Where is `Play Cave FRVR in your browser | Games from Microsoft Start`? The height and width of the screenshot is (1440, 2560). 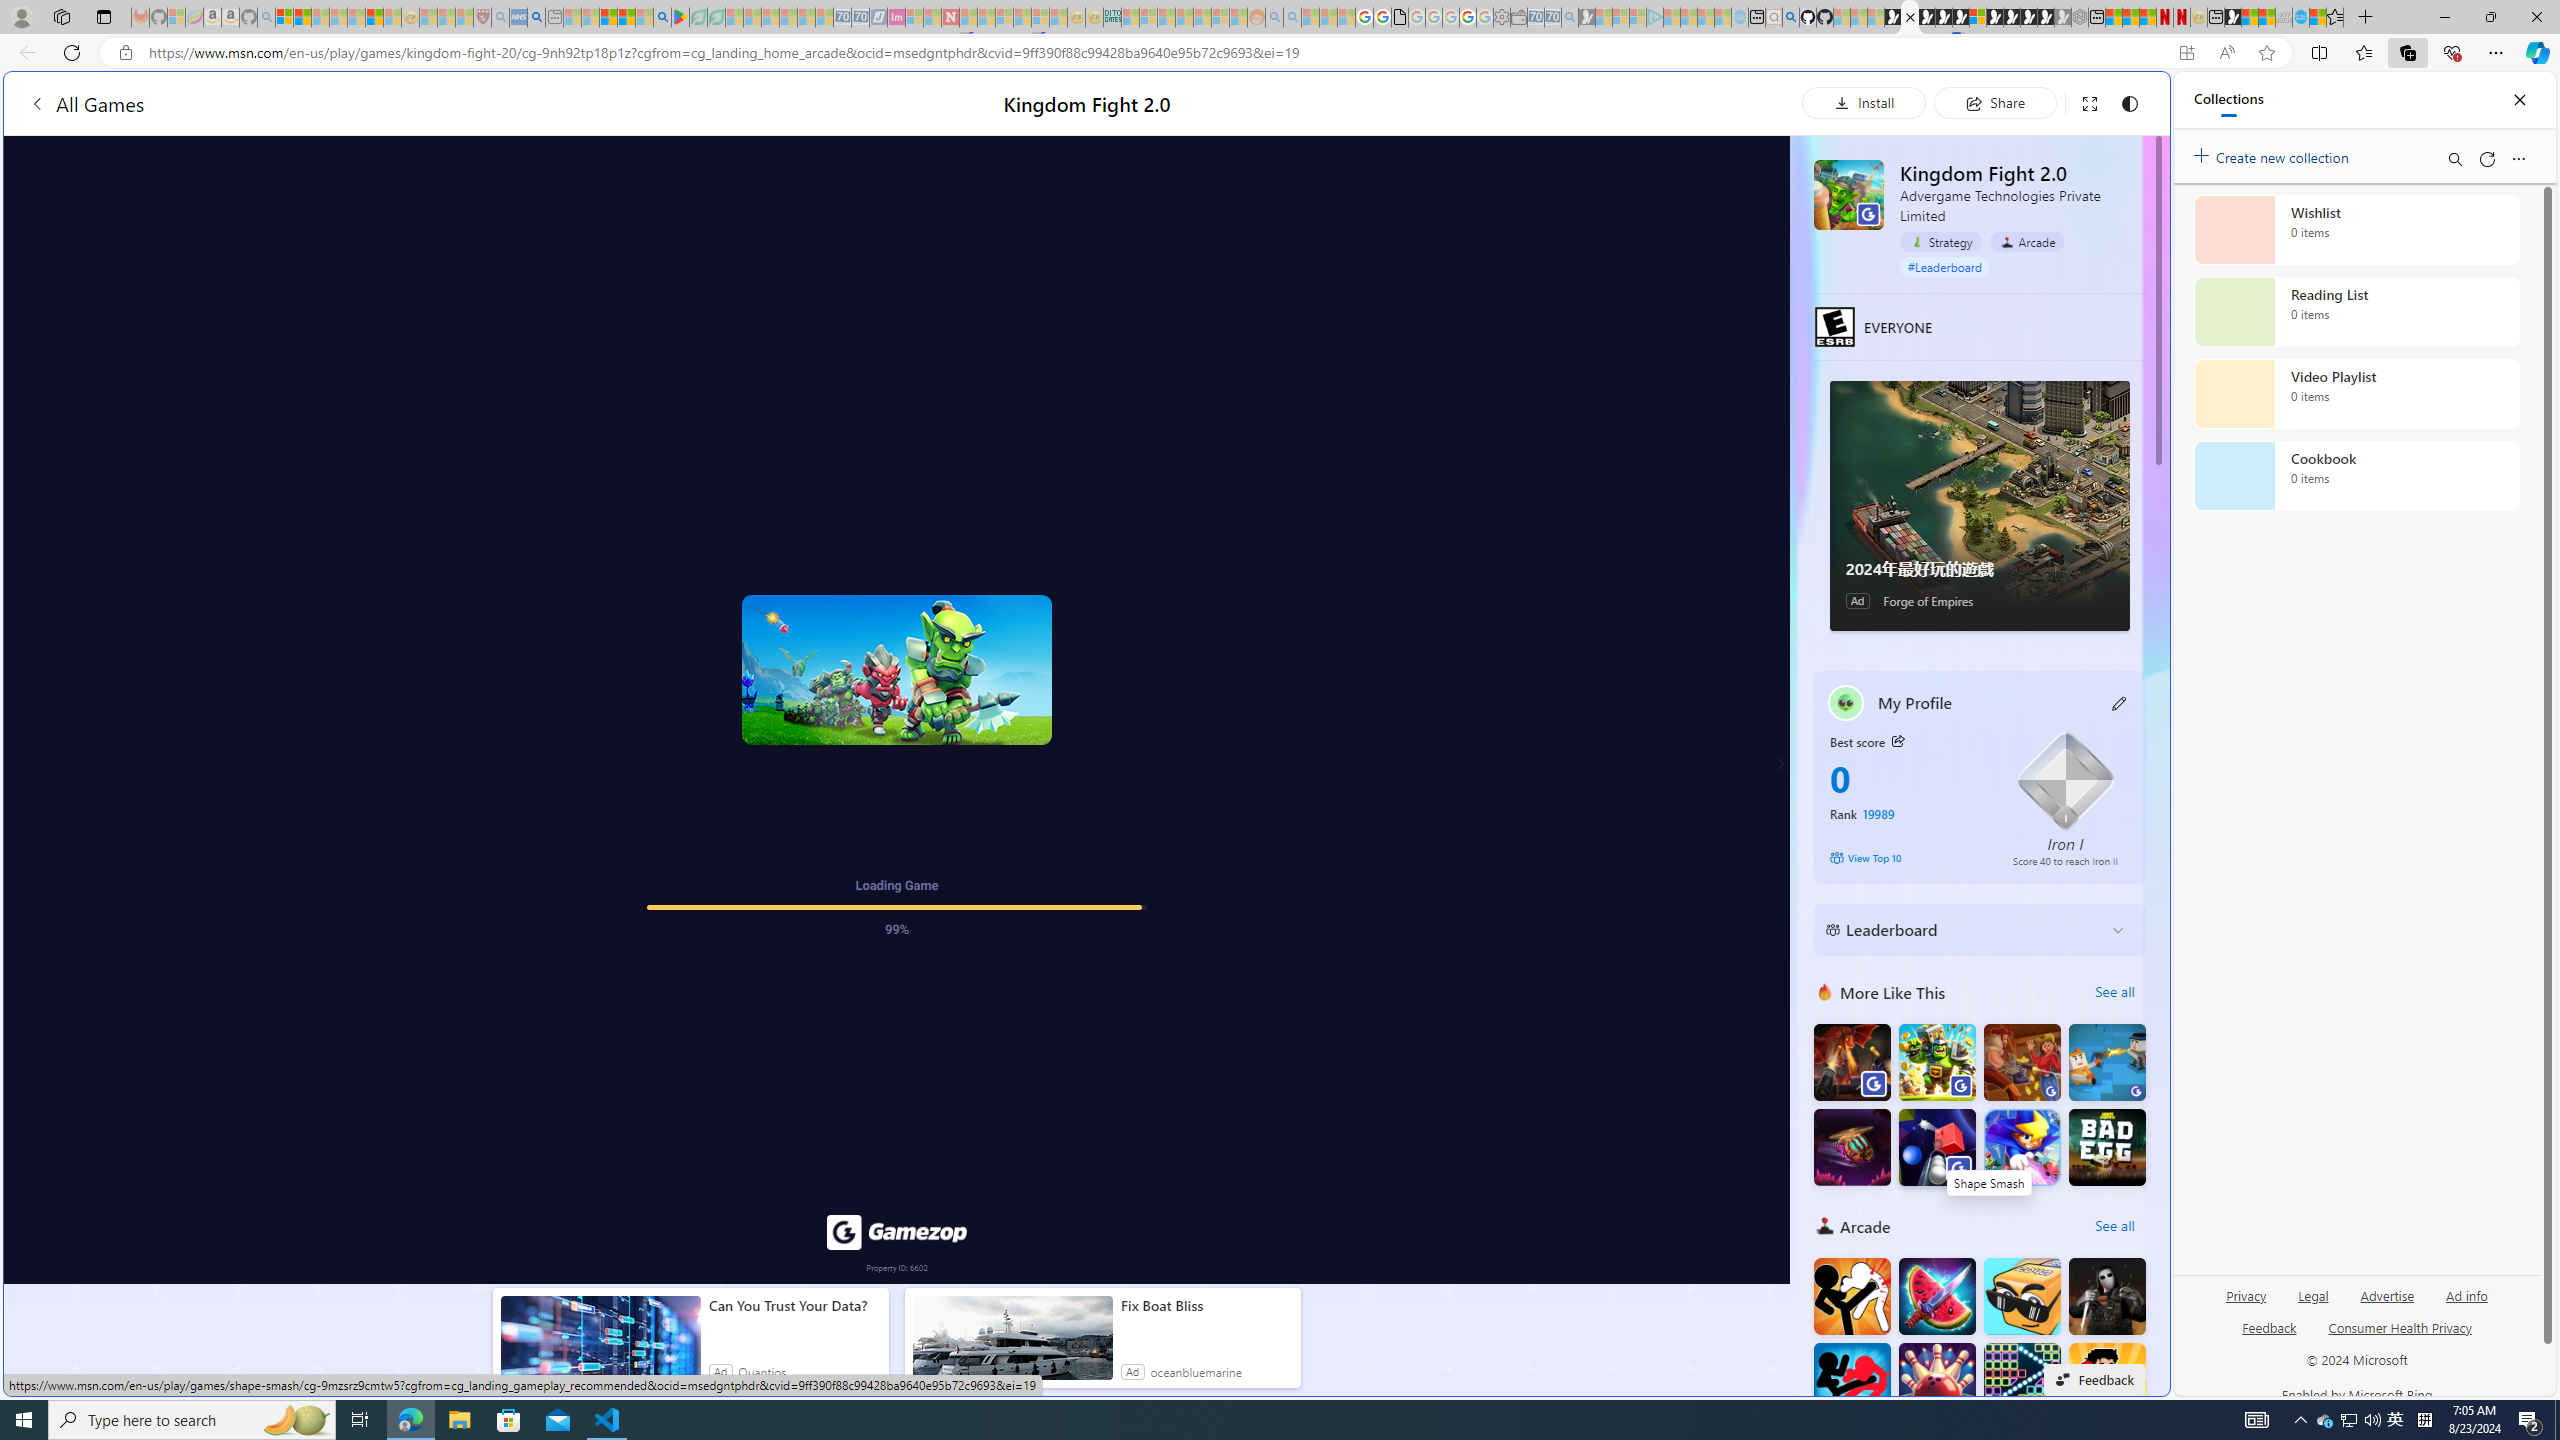 Play Cave FRVR in your browser | Games from Microsoft Start is located at coordinates (1944, 17).